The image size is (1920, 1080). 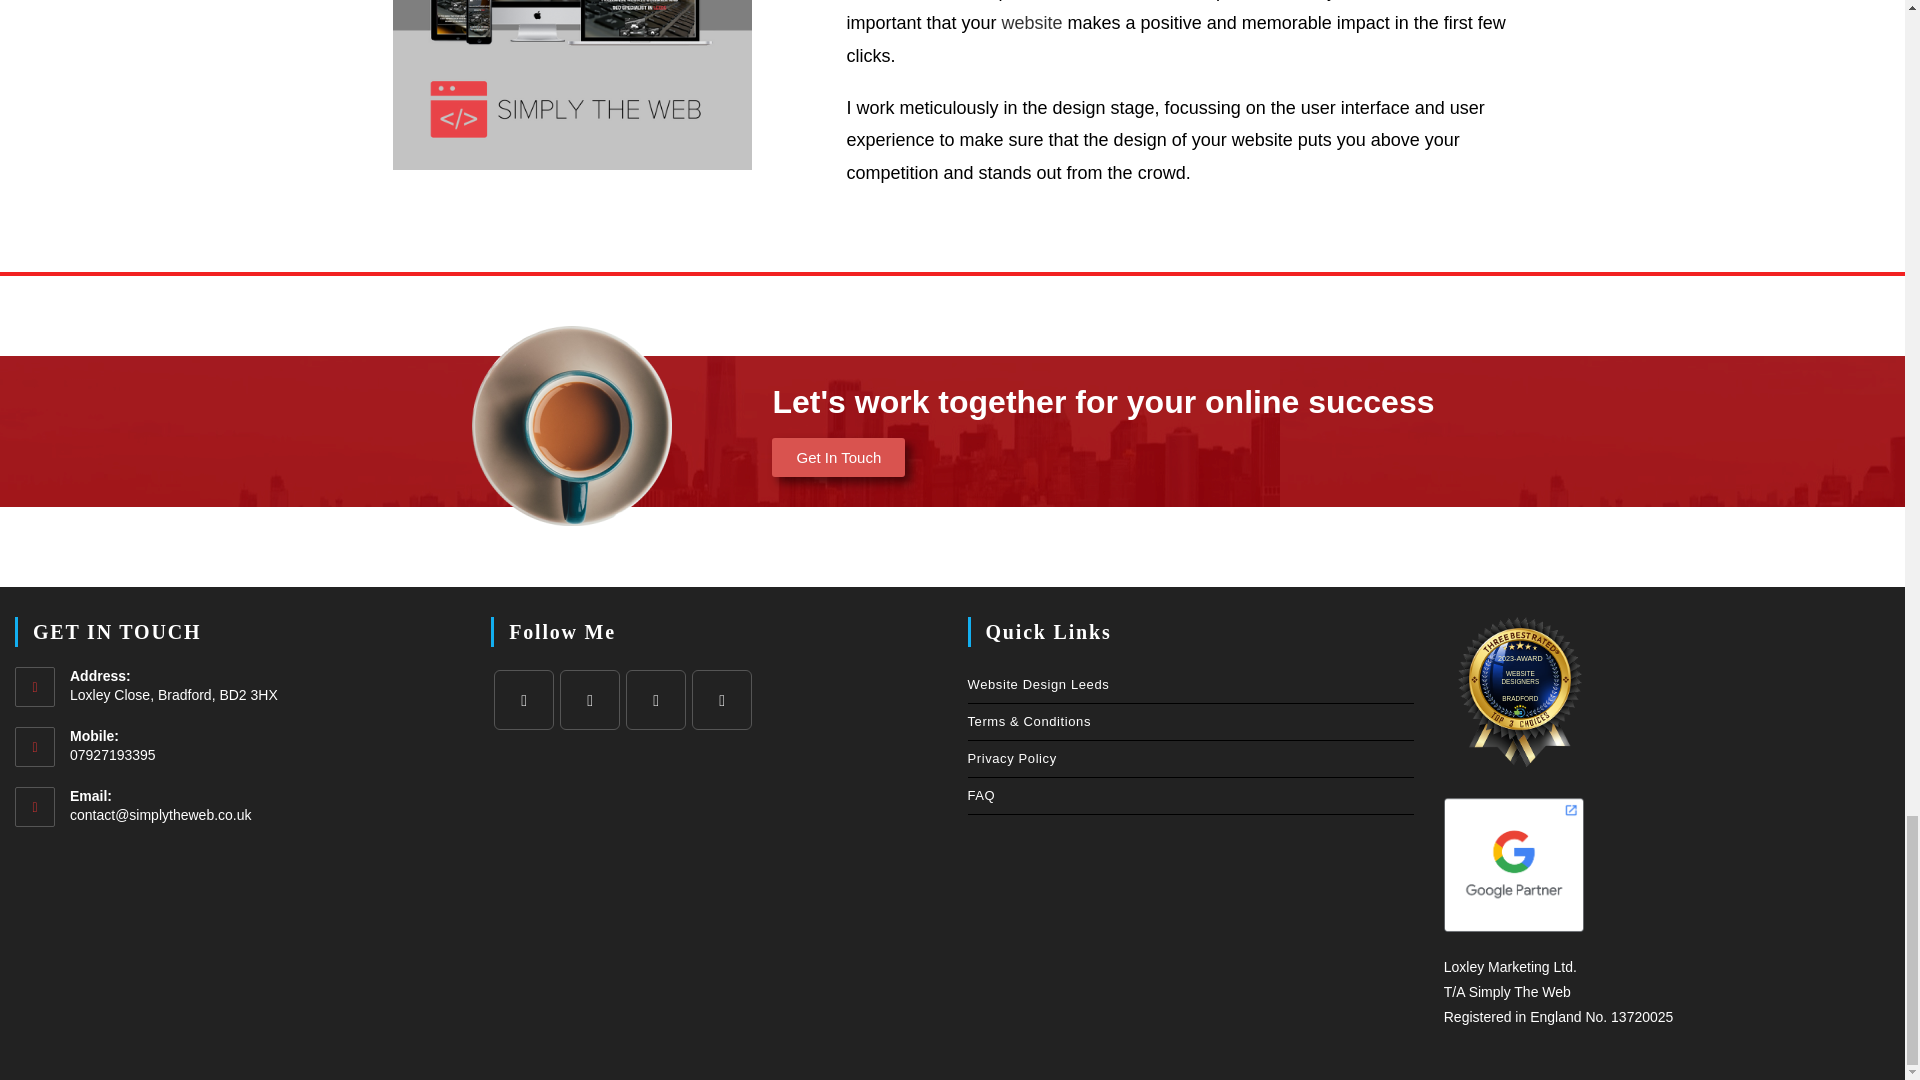 What do you see at coordinates (1032, 22) in the screenshot?
I see `website` at bounding box center [1032, 22].